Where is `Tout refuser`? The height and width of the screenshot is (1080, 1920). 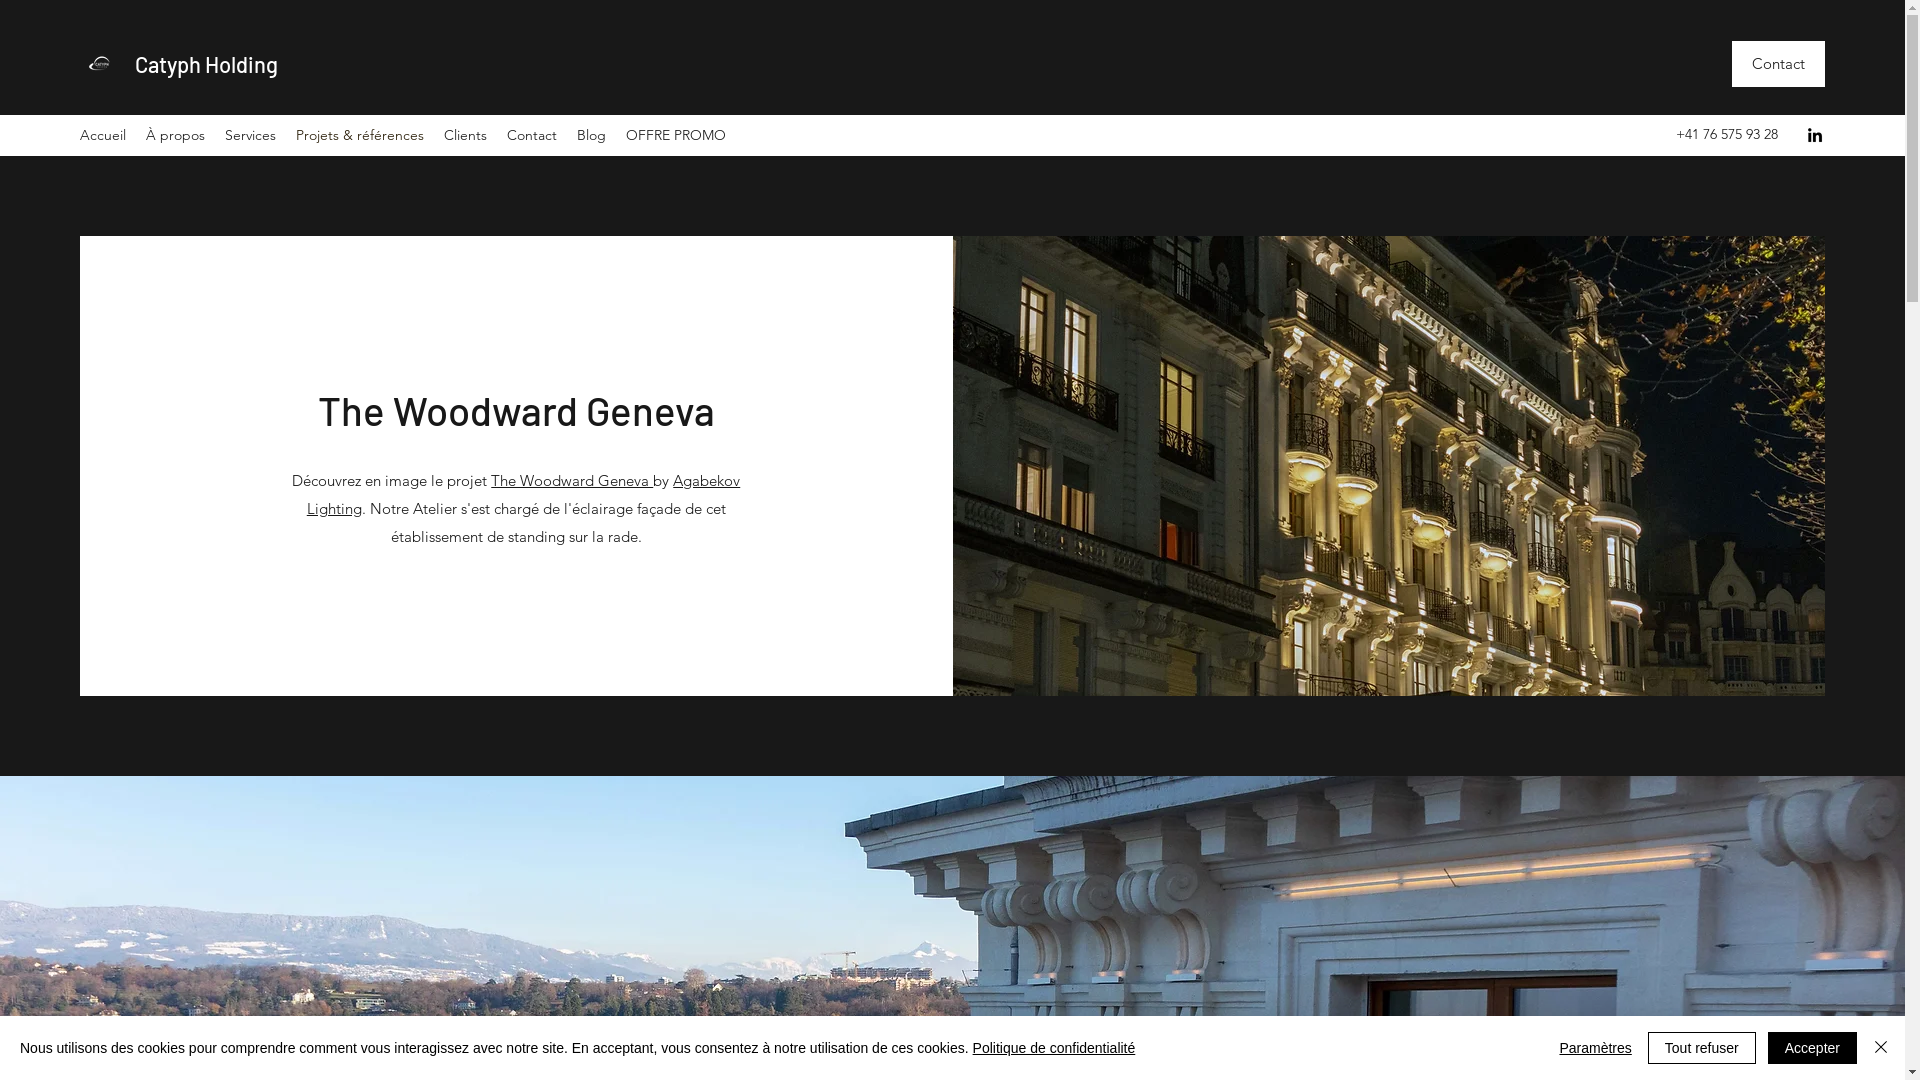
Tout refuser is located at coordinates (1702, 1048).